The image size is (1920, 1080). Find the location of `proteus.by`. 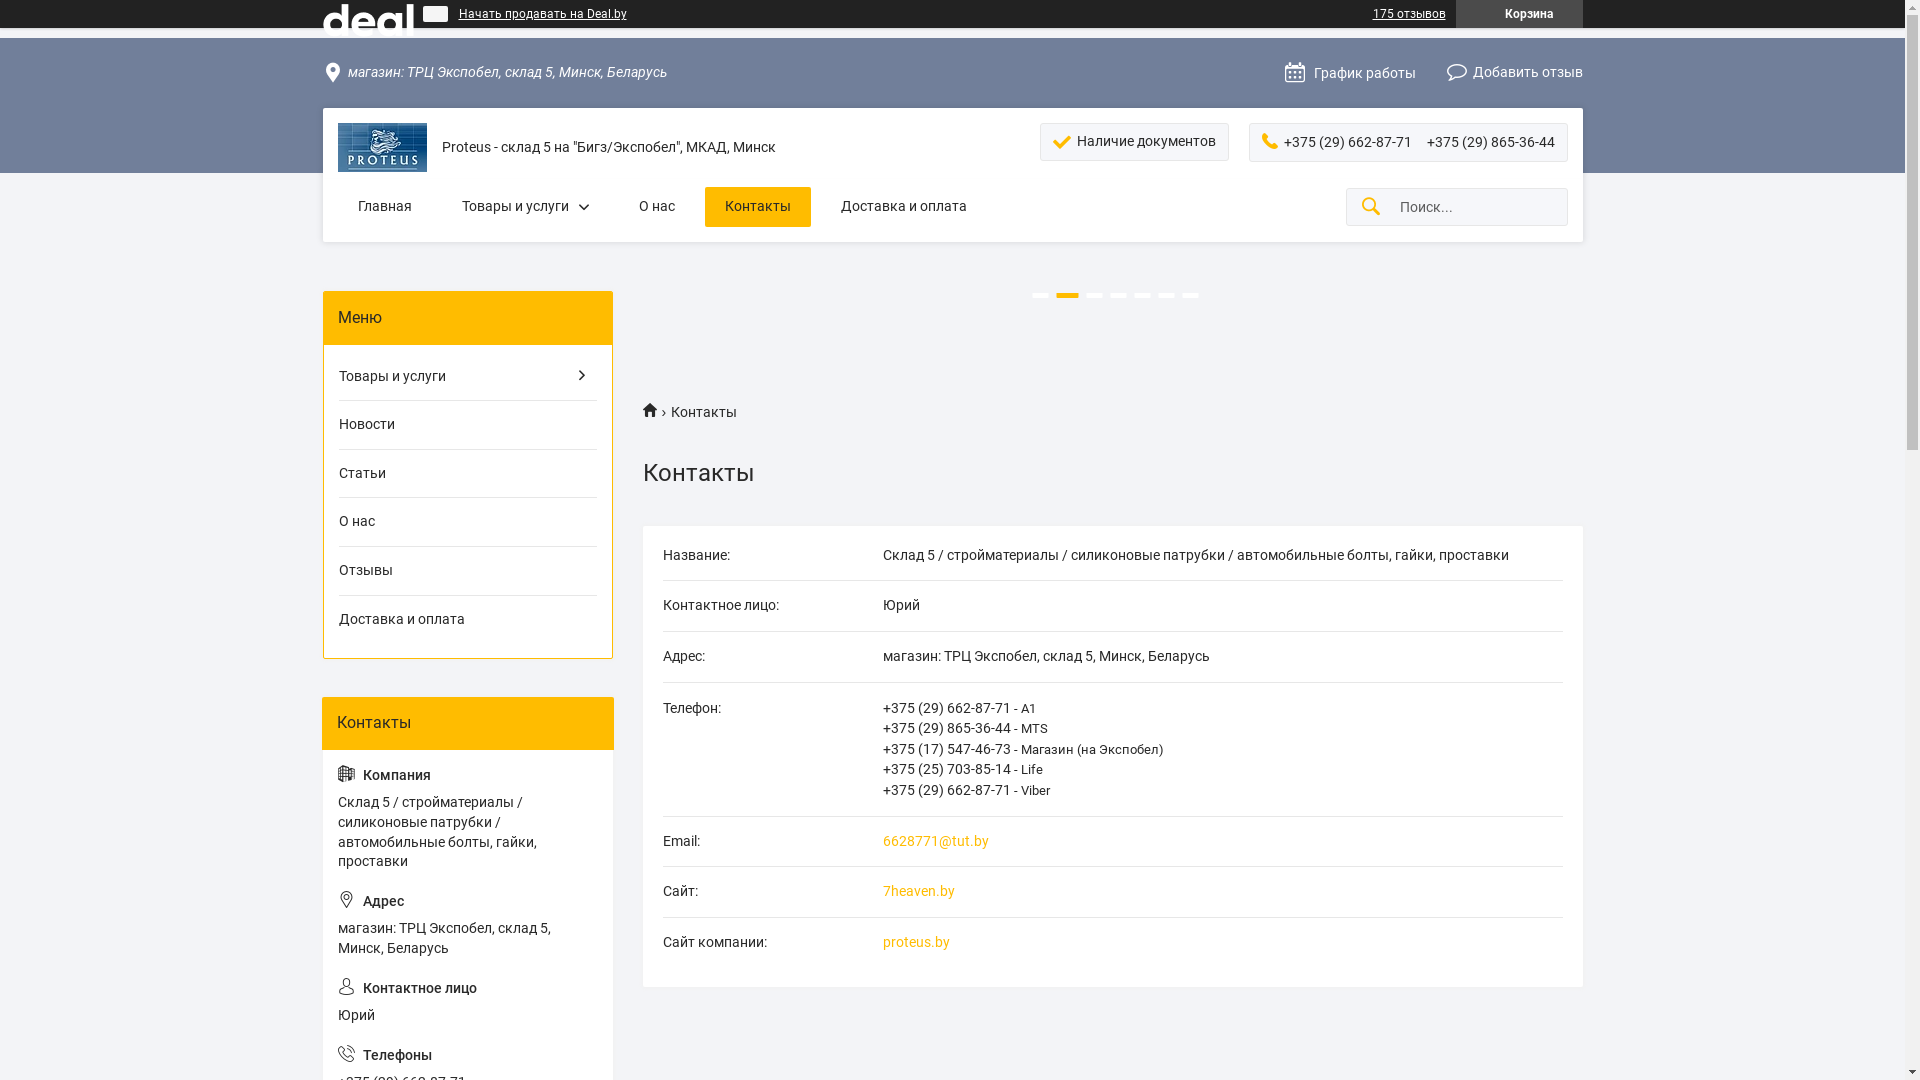

proteus.by is located at coordinates (1112, 950).